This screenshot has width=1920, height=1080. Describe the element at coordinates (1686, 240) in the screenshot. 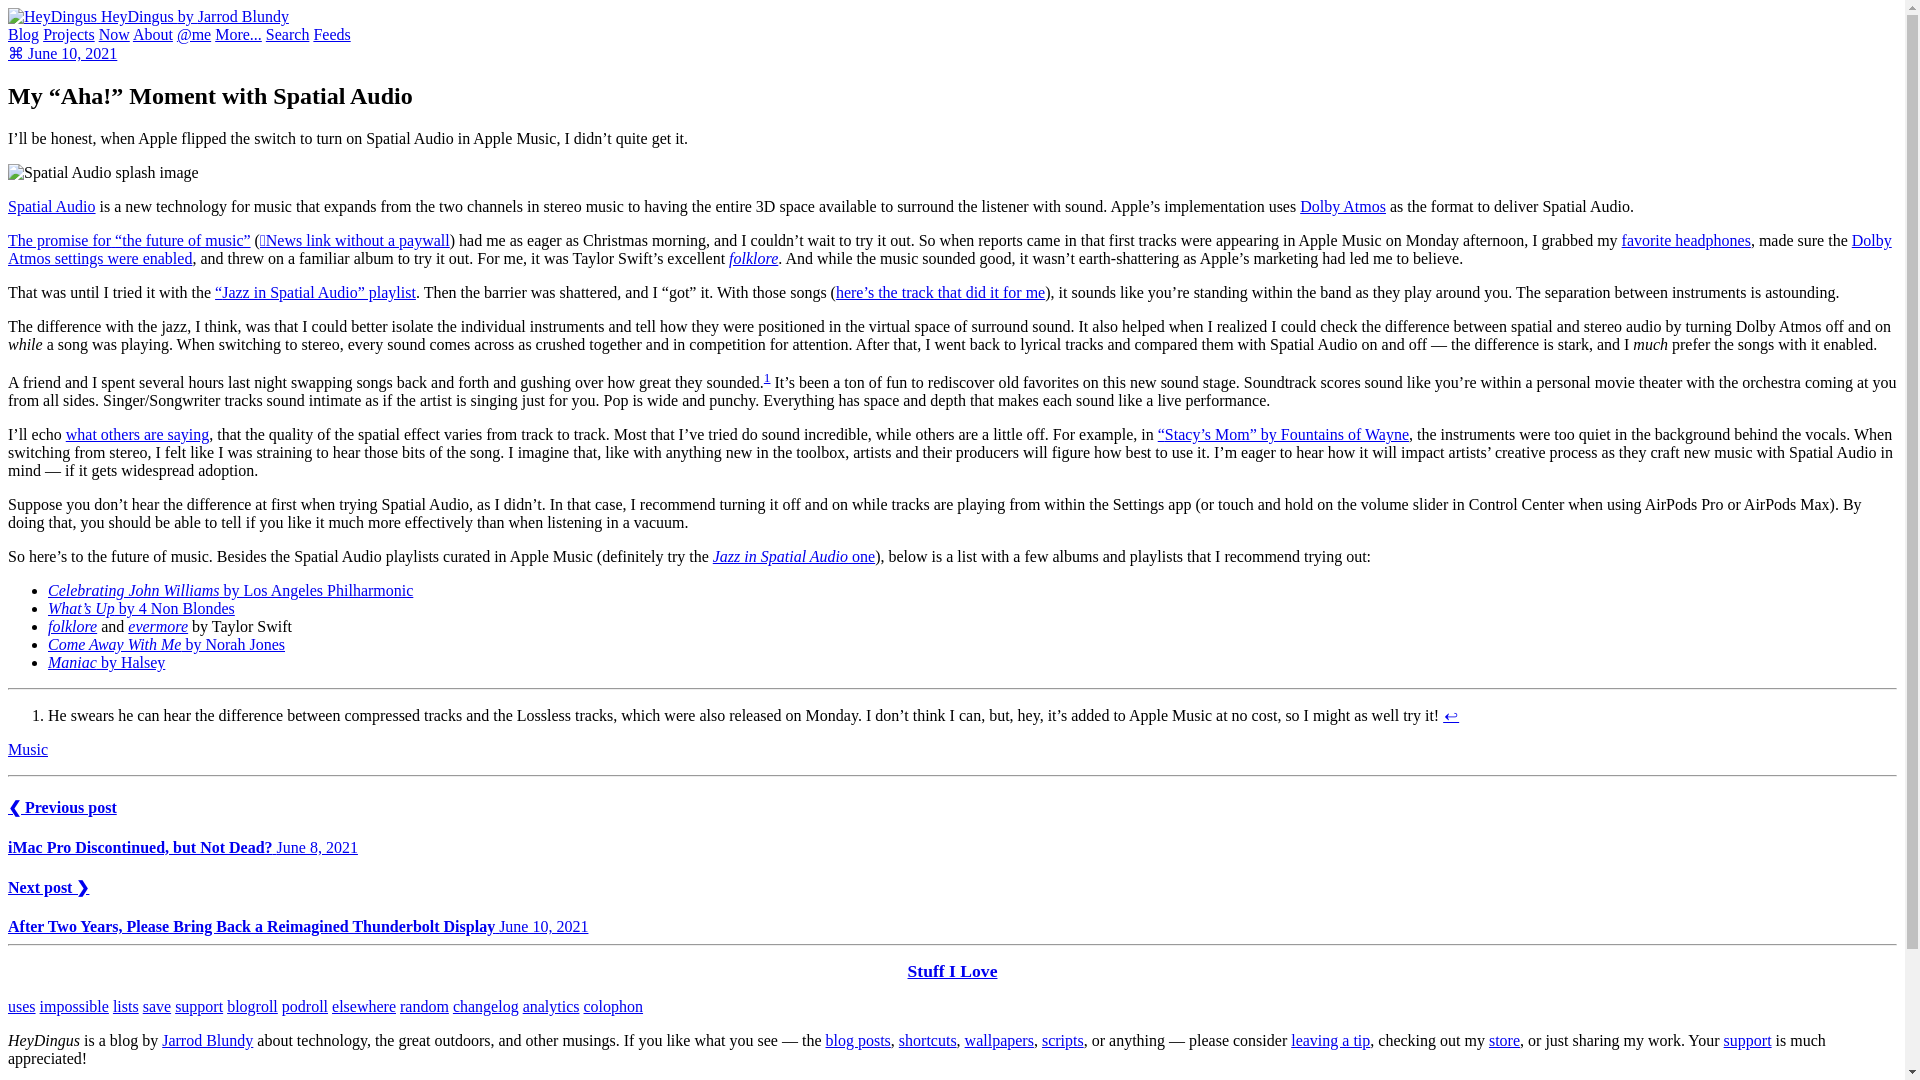

I see `favorite headphones` at that location.